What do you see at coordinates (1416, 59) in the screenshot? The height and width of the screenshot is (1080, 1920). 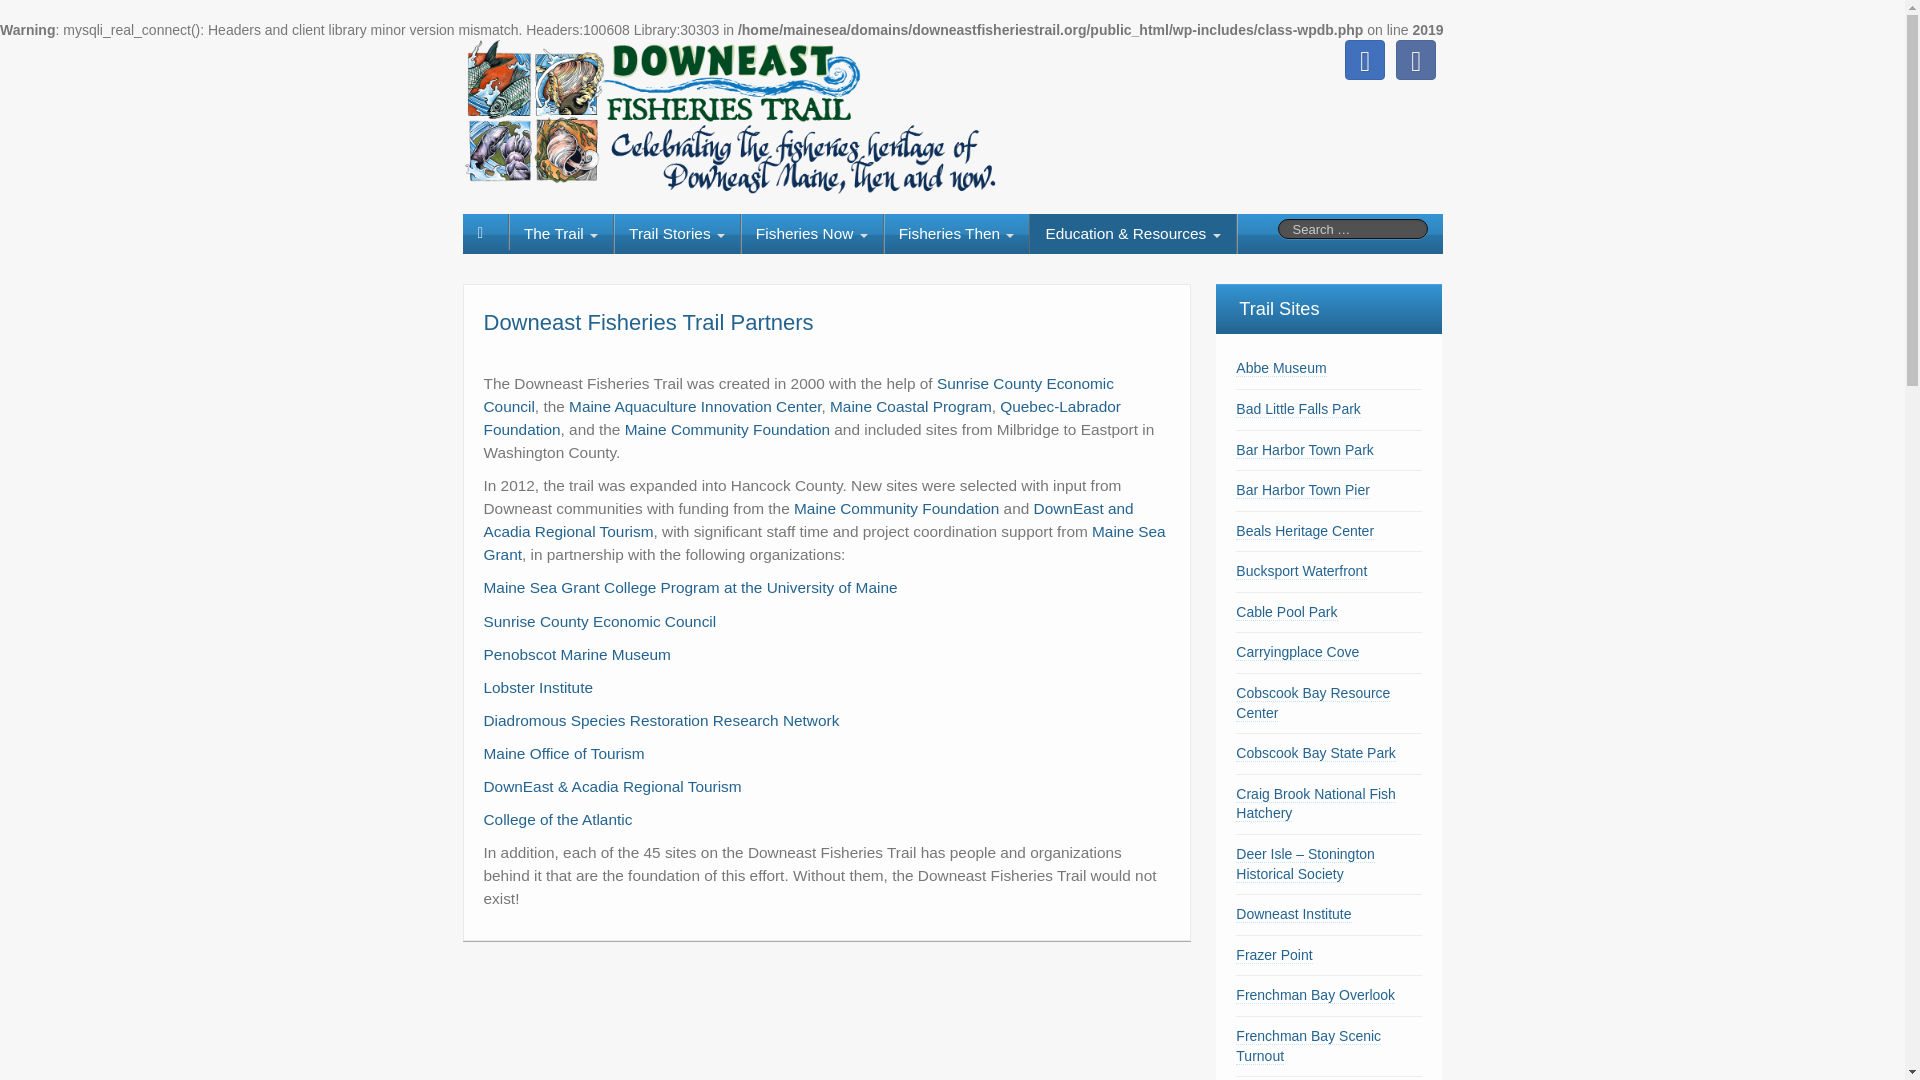 I see `Downeast Fisheries Trail Facebook` at bounding box center [1416, 59].